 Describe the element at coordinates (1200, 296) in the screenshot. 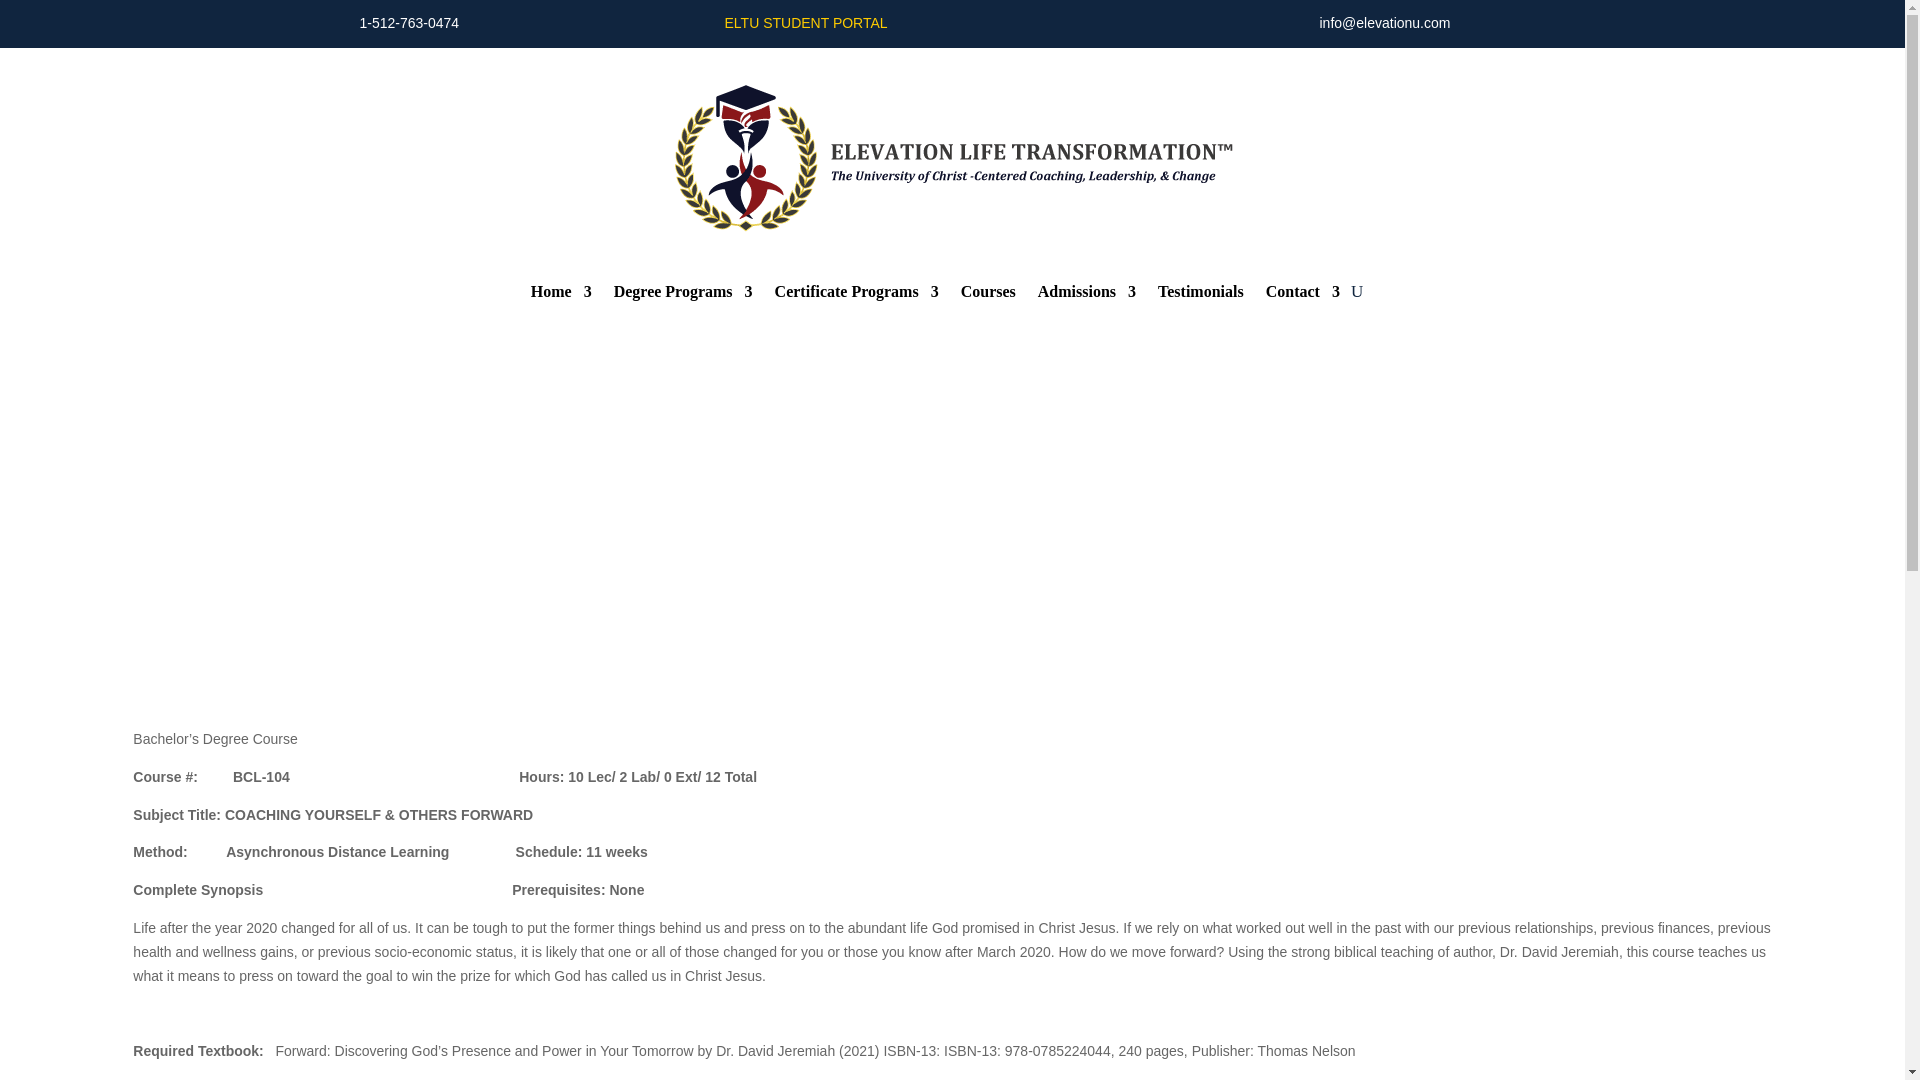

I see `Testimonials` at that location.